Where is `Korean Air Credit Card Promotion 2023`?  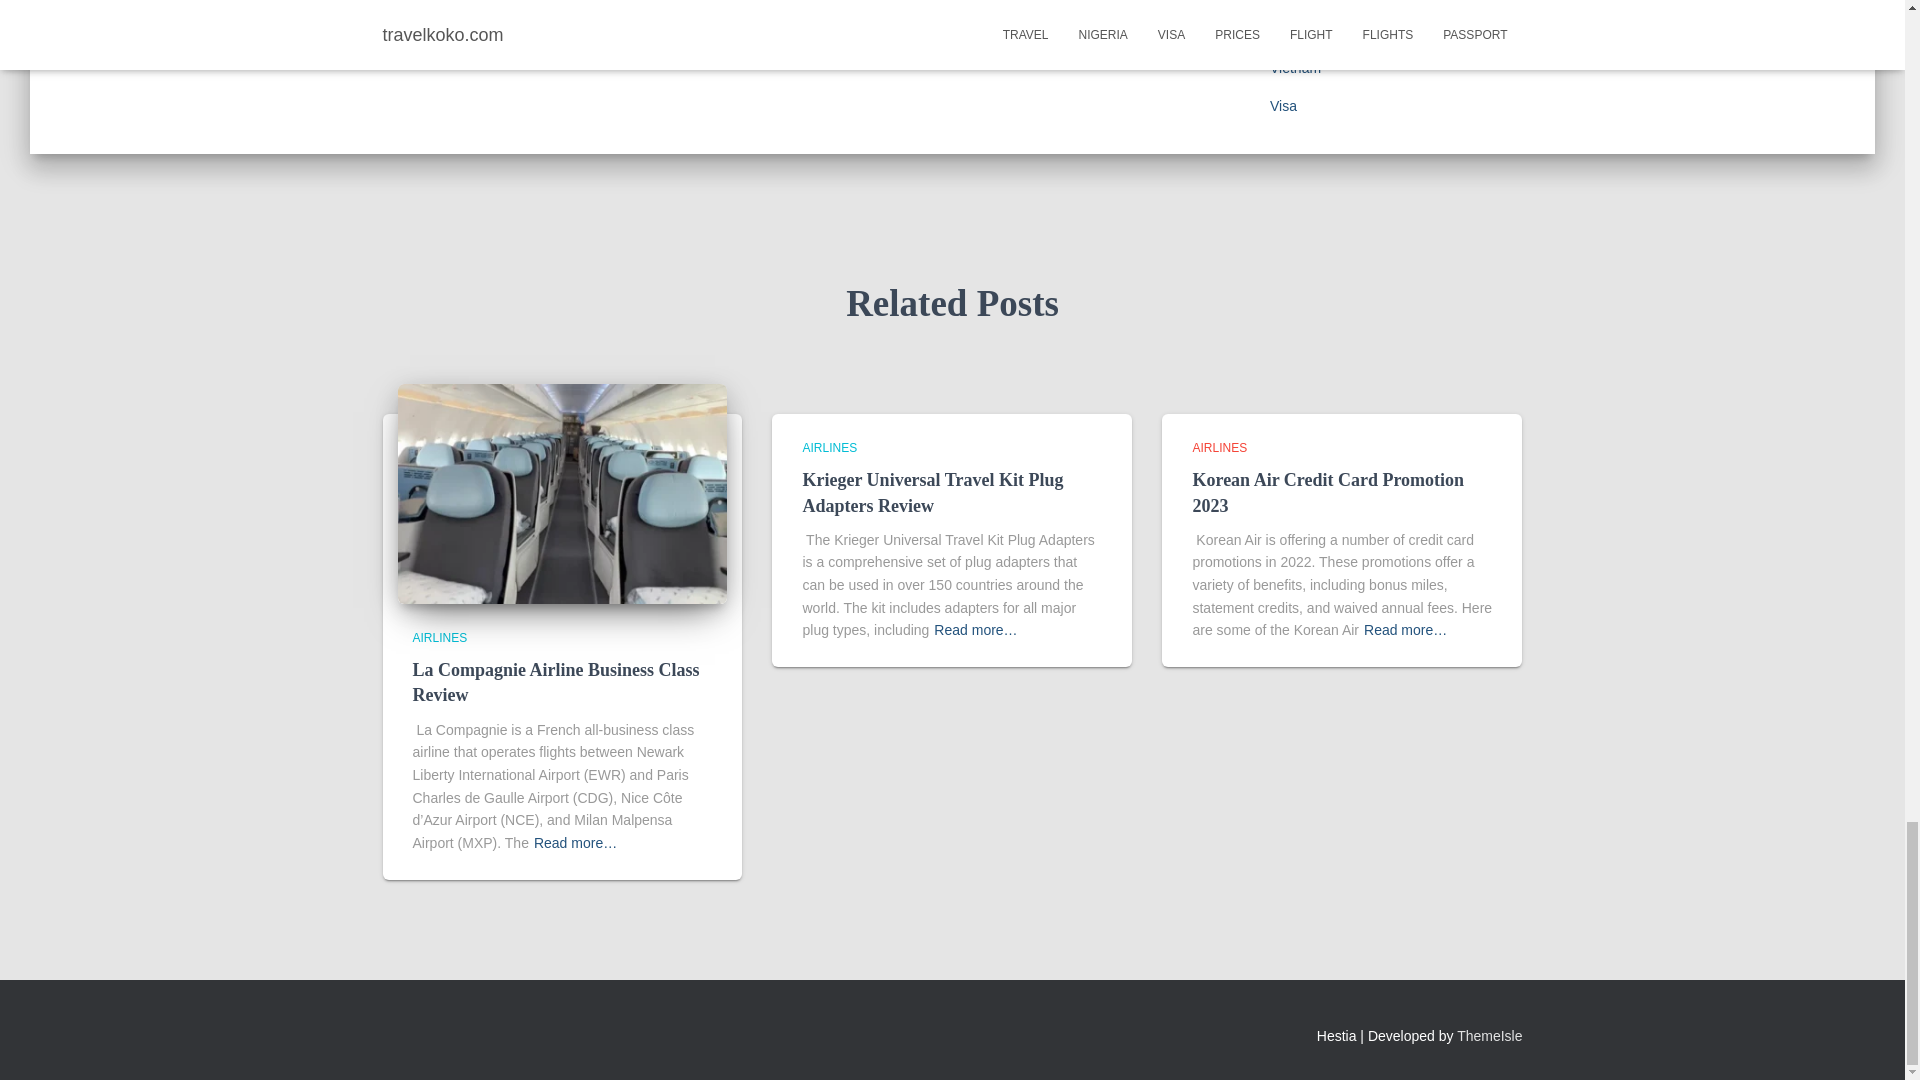
Korean Air Credit Card Promotion 2023 is located at coordinates (1328, 492).